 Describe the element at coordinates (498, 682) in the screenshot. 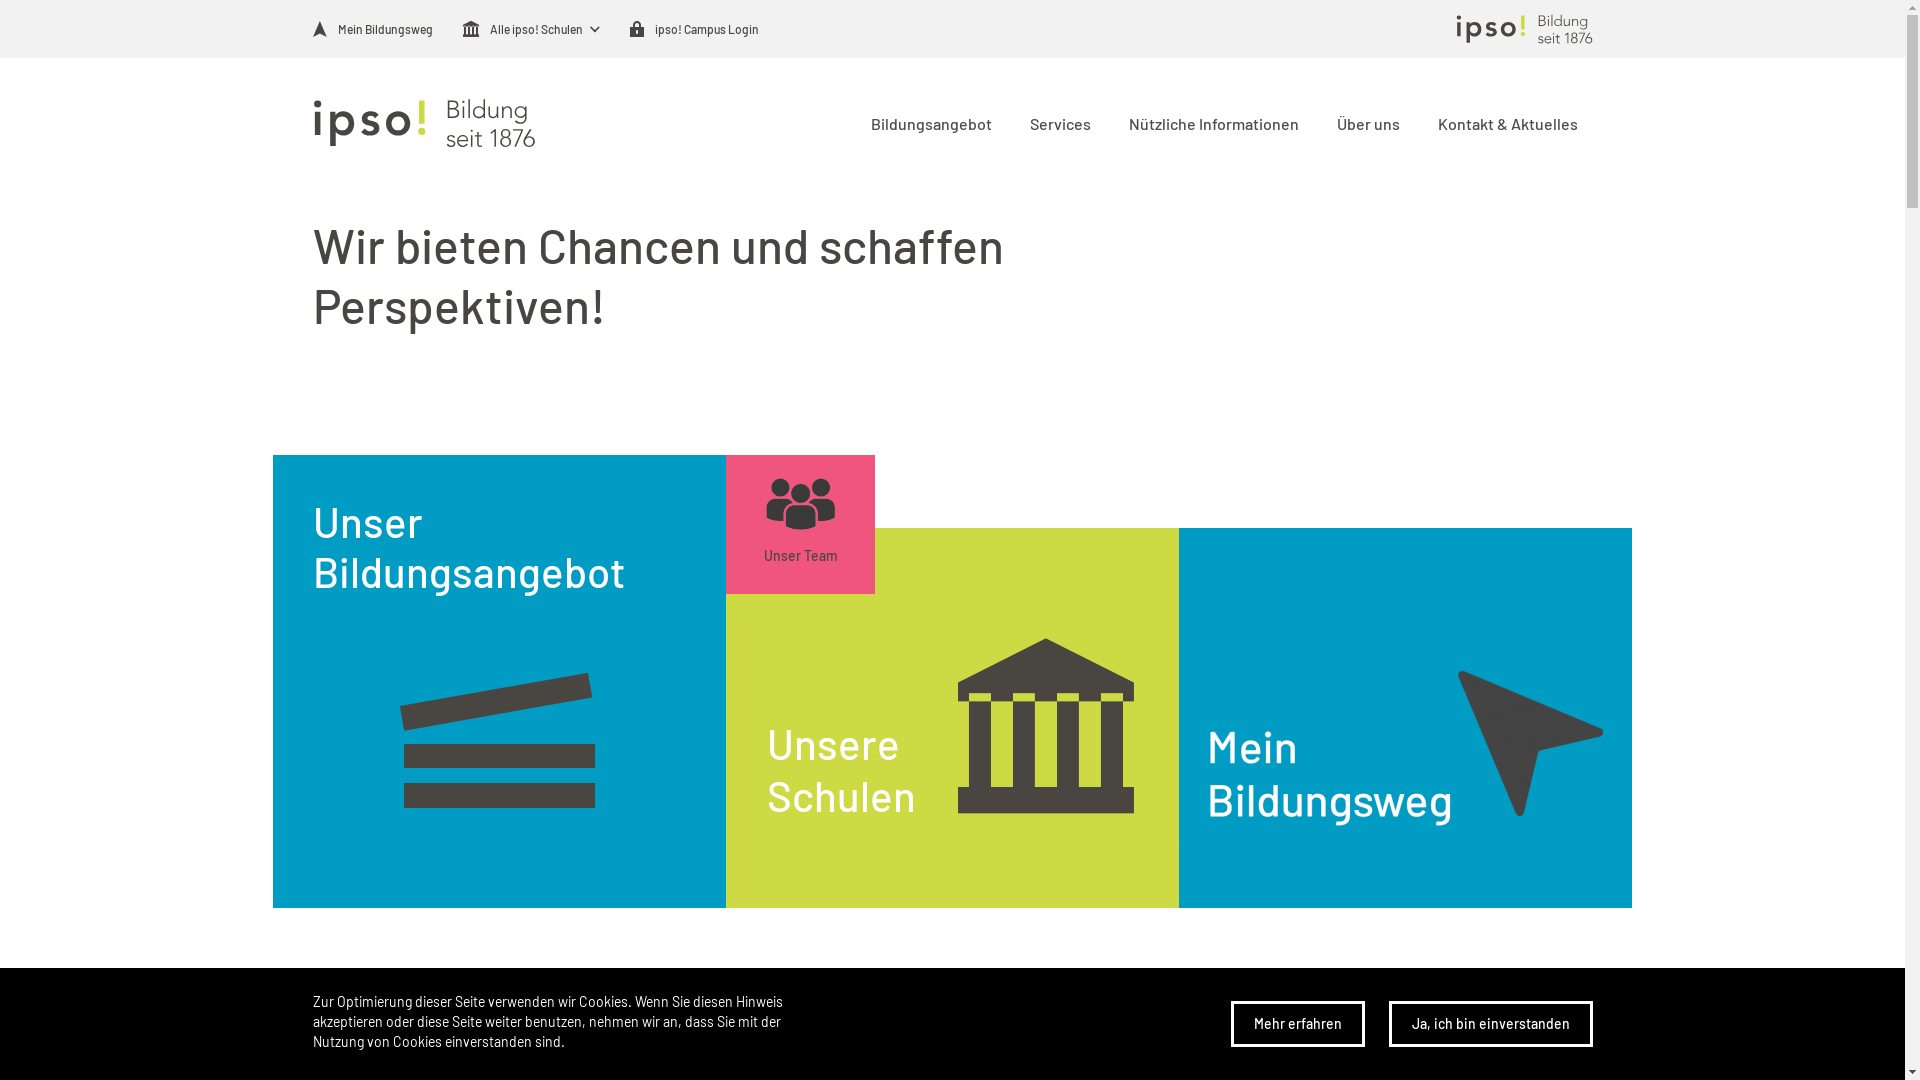

I see `Unser Bildungsangebot` at that location.